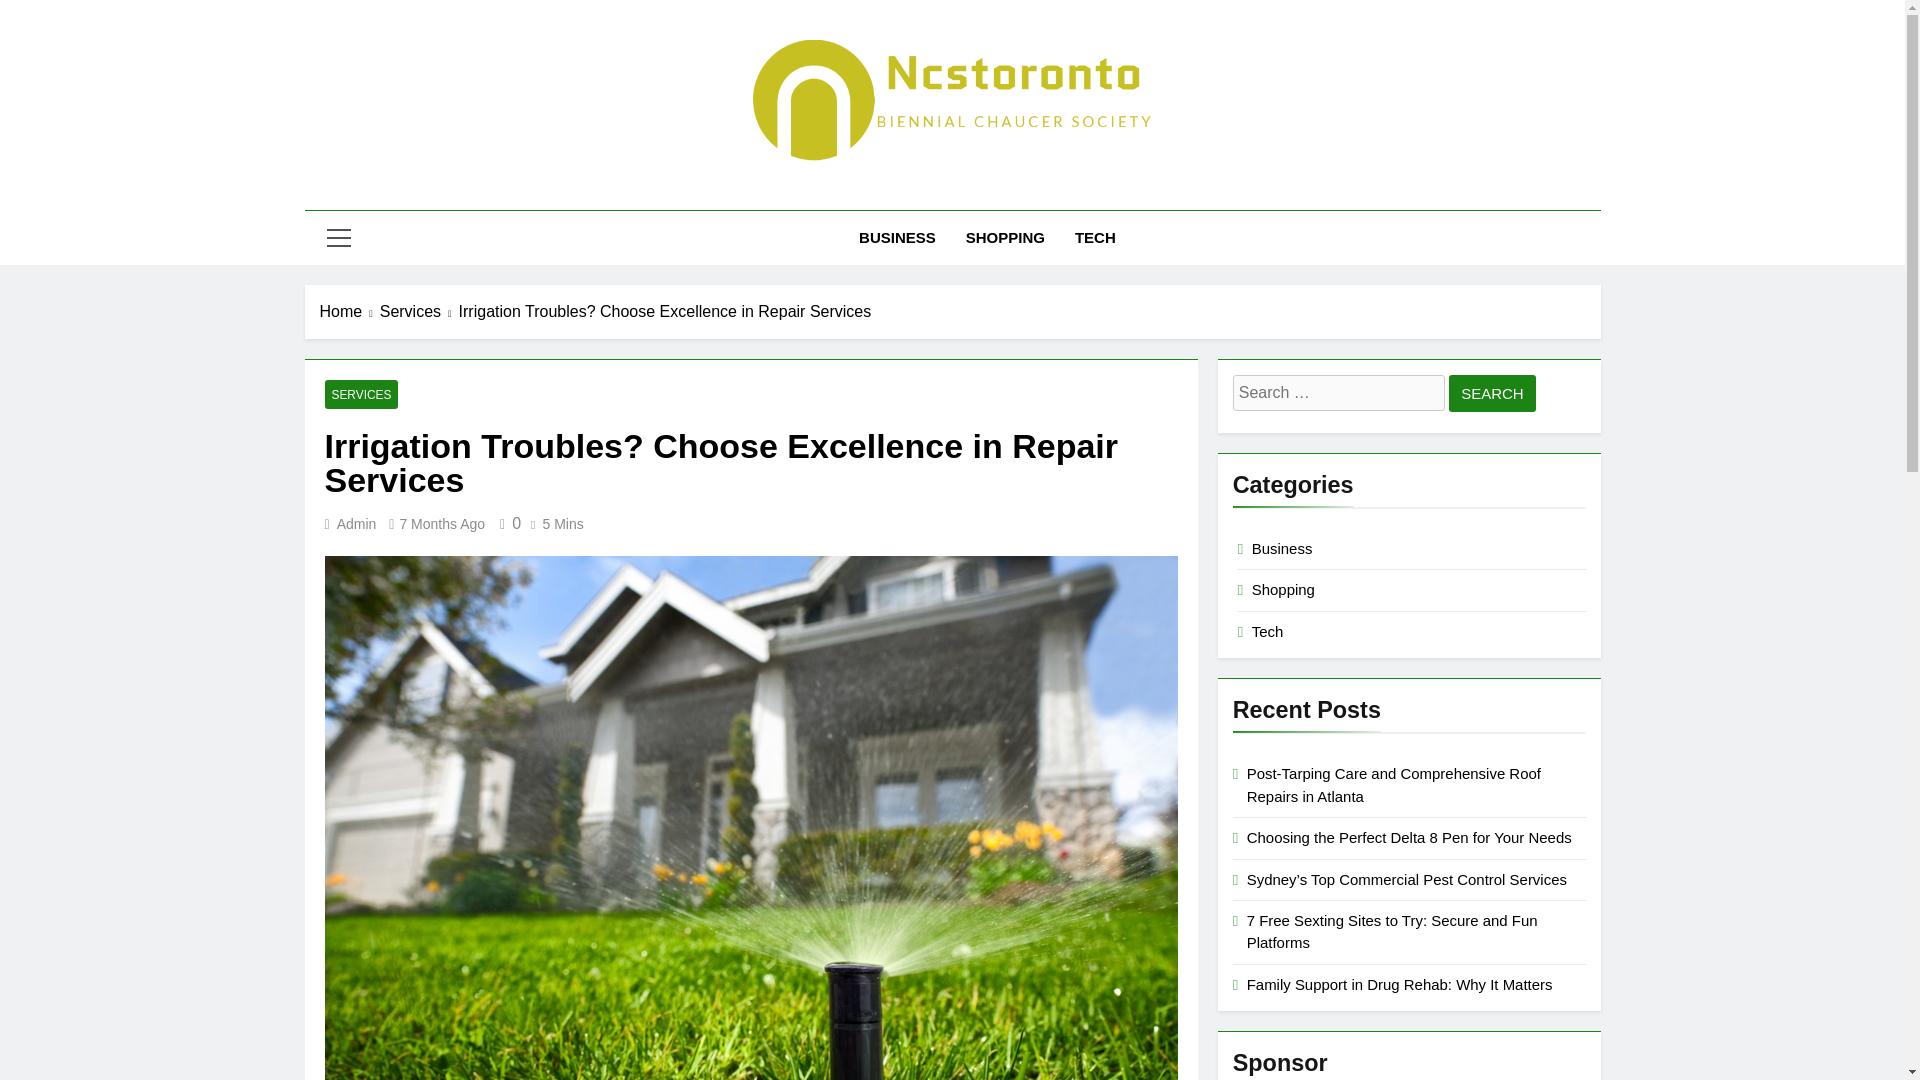 This screenshot has height=1080, width=1920. What do you see at coordinates (1492, 392) in the screenshot?
I see `Search` at bounding box center [1492, 392].